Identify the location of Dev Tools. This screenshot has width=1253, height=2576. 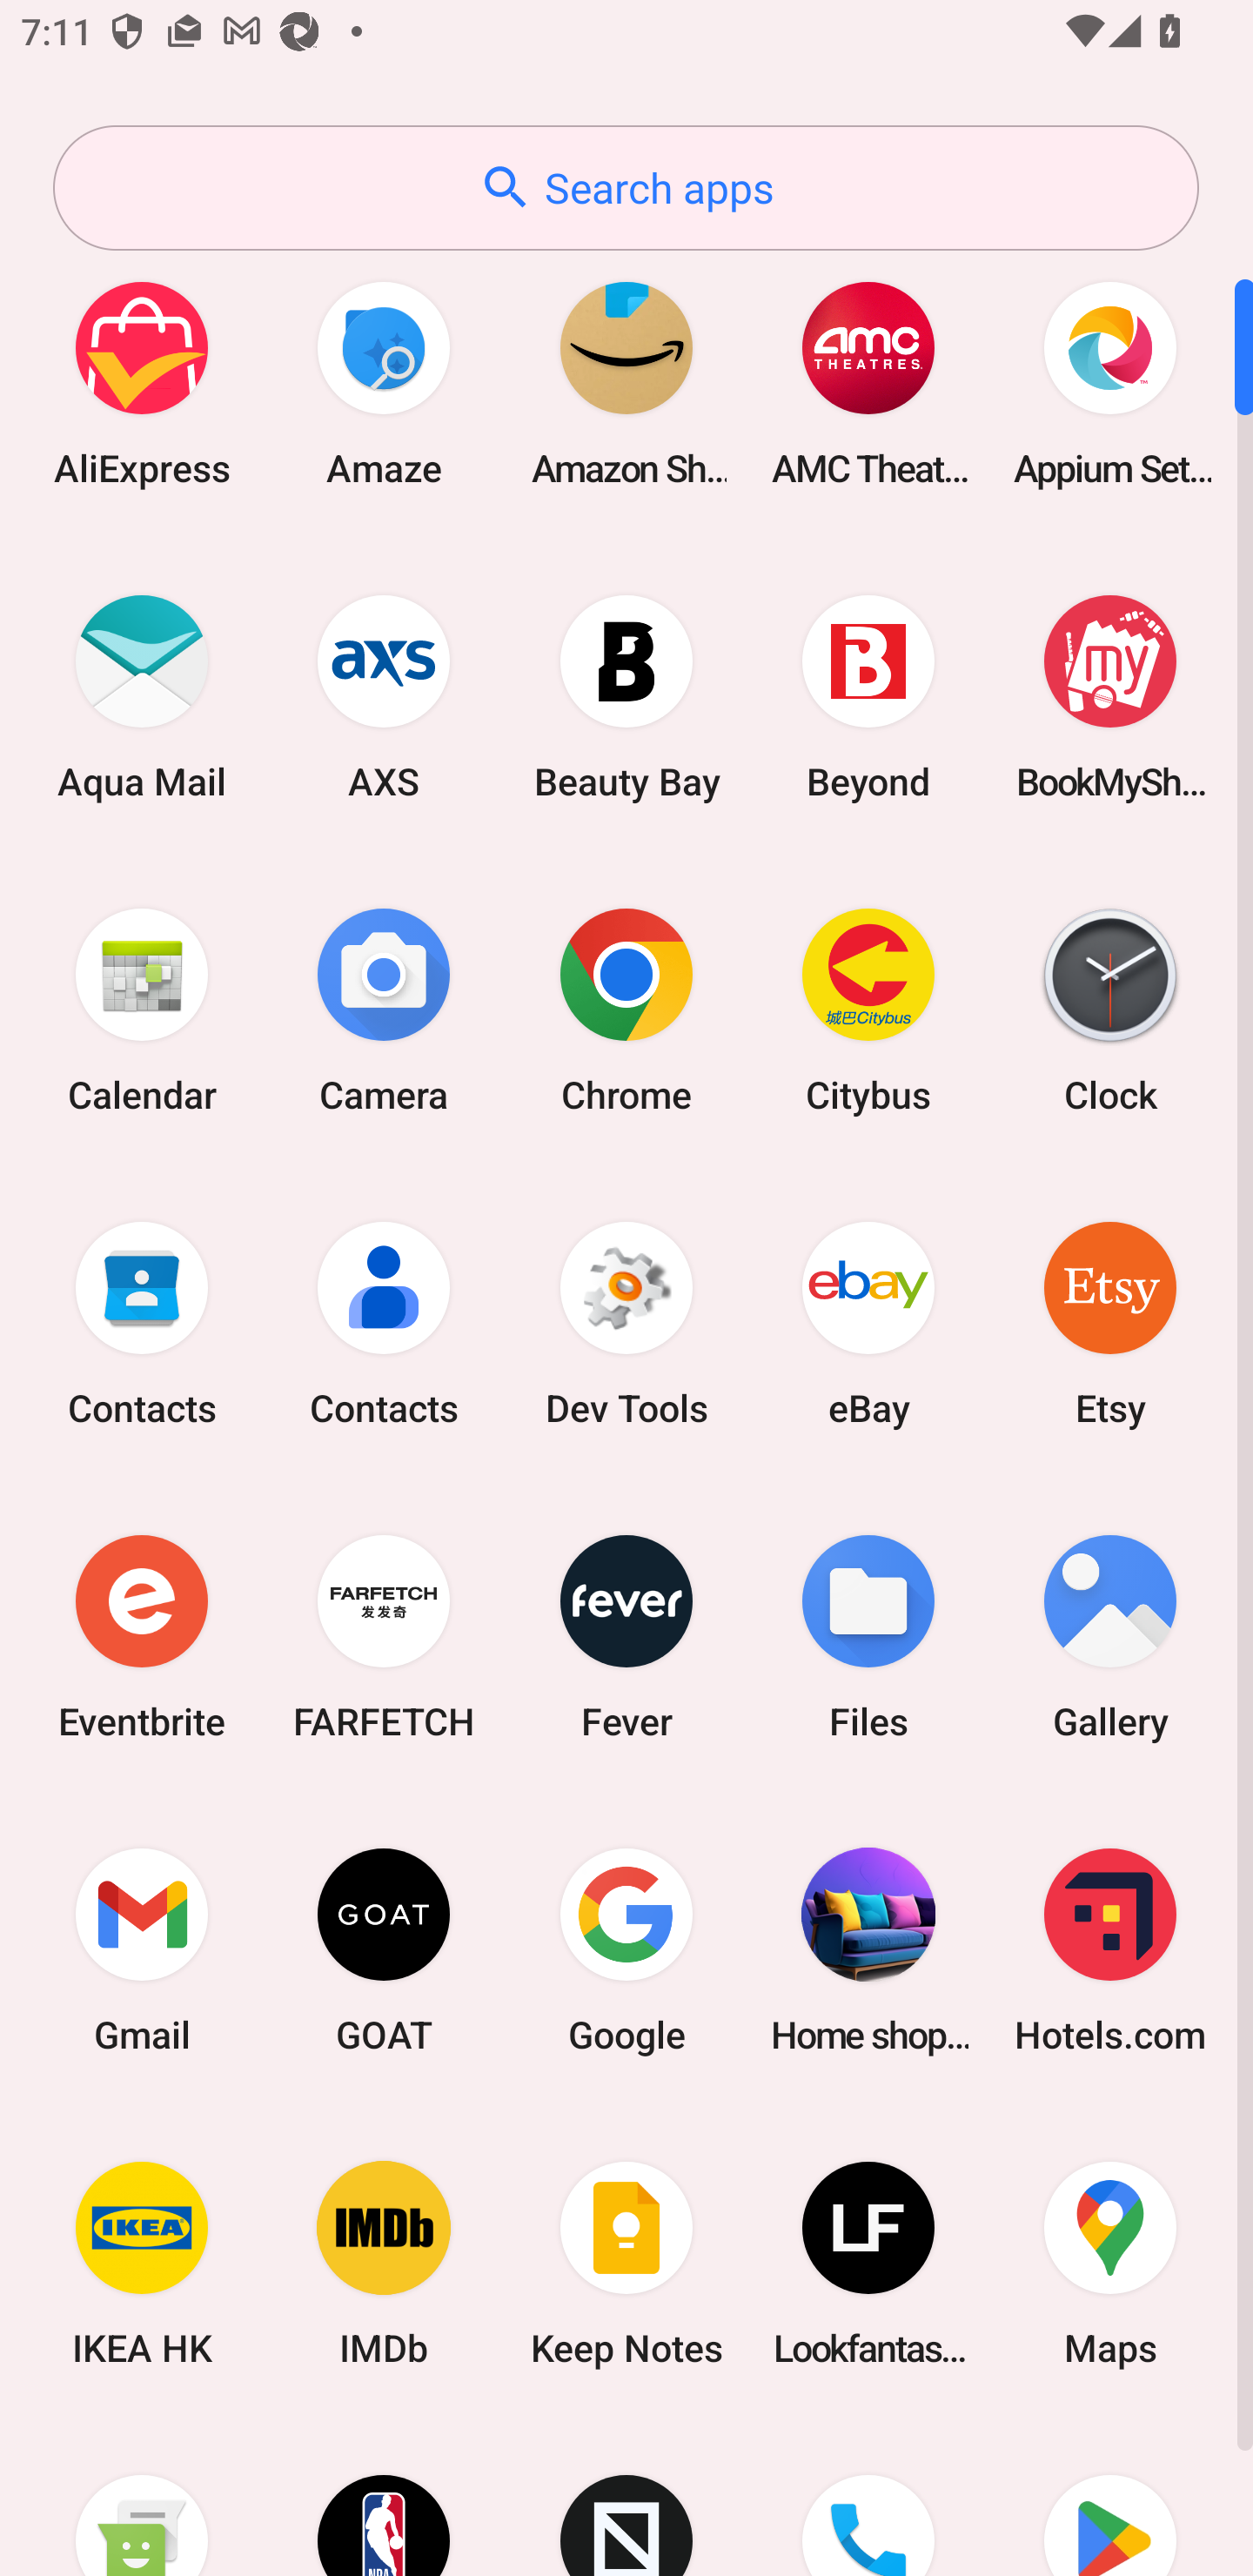
(626, 1323).